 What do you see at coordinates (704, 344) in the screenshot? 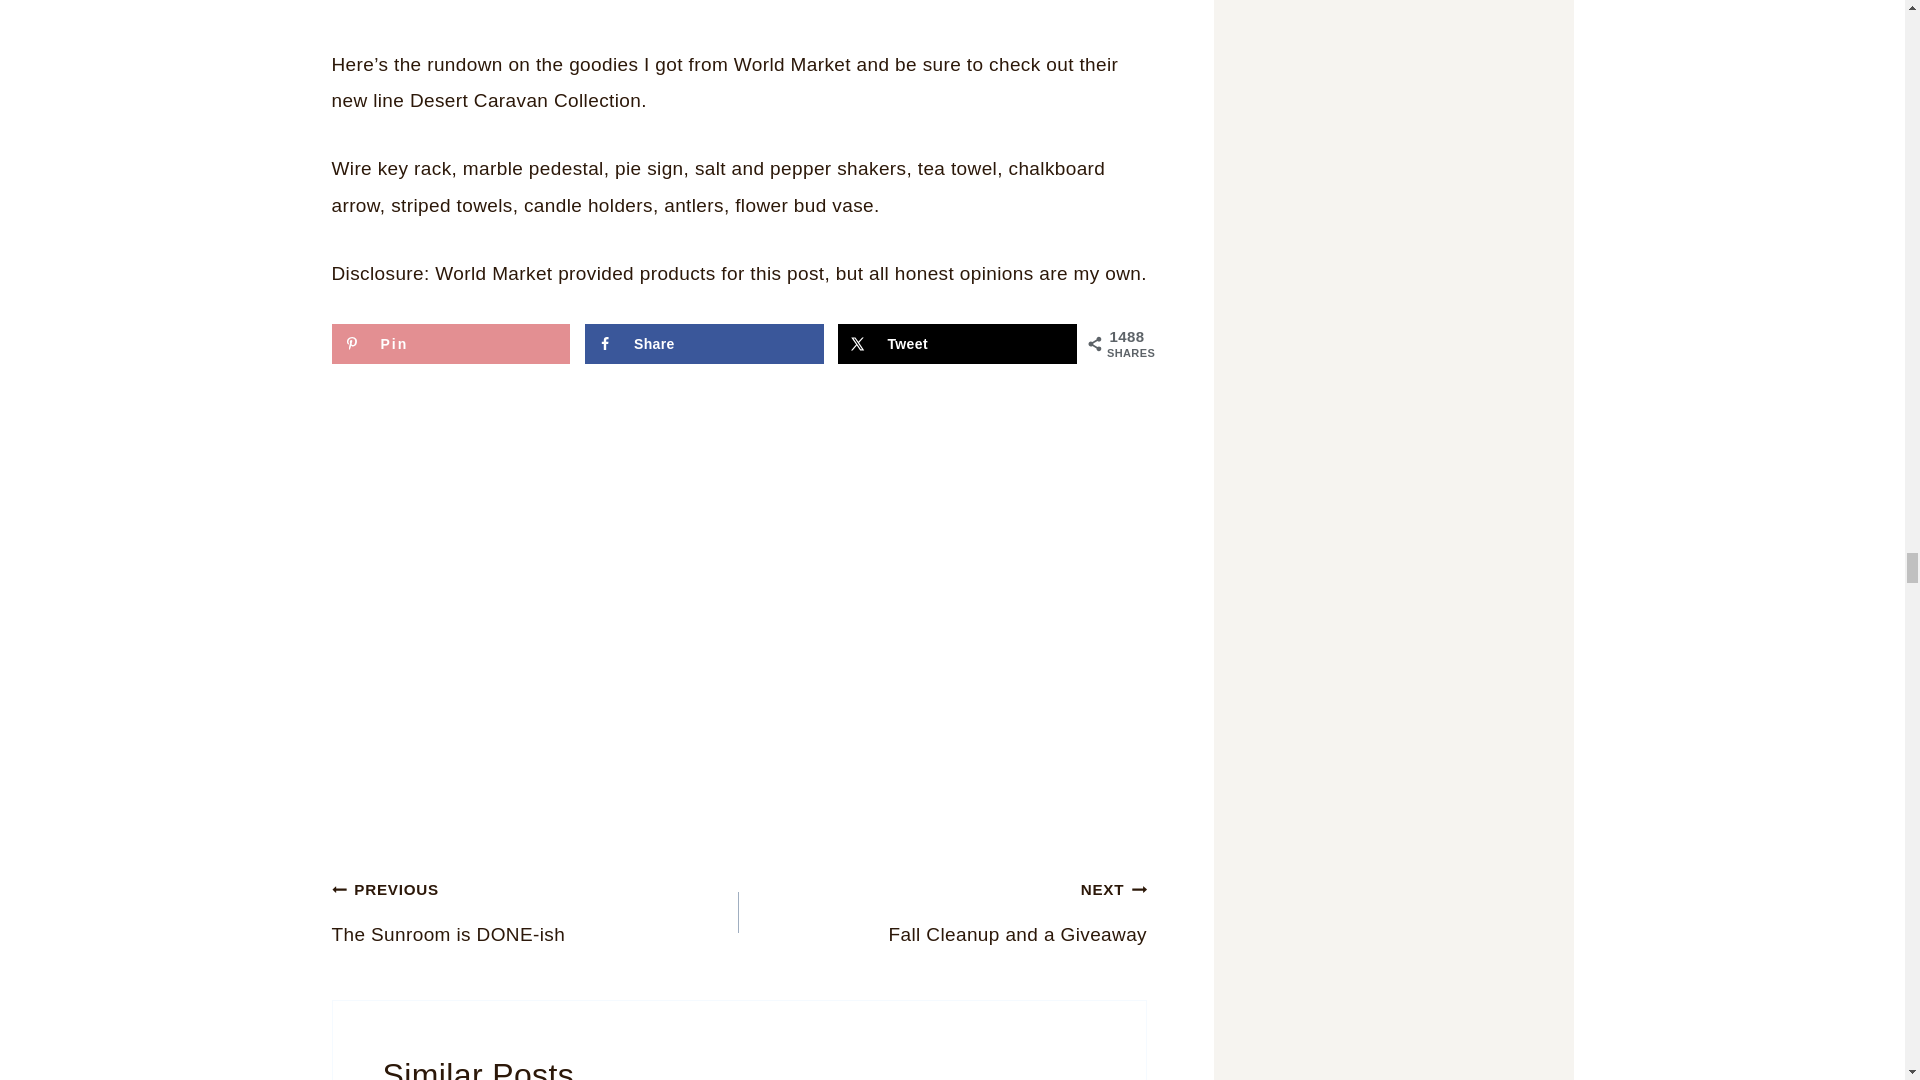
I see `Pin` at bounding box center [704, 344].